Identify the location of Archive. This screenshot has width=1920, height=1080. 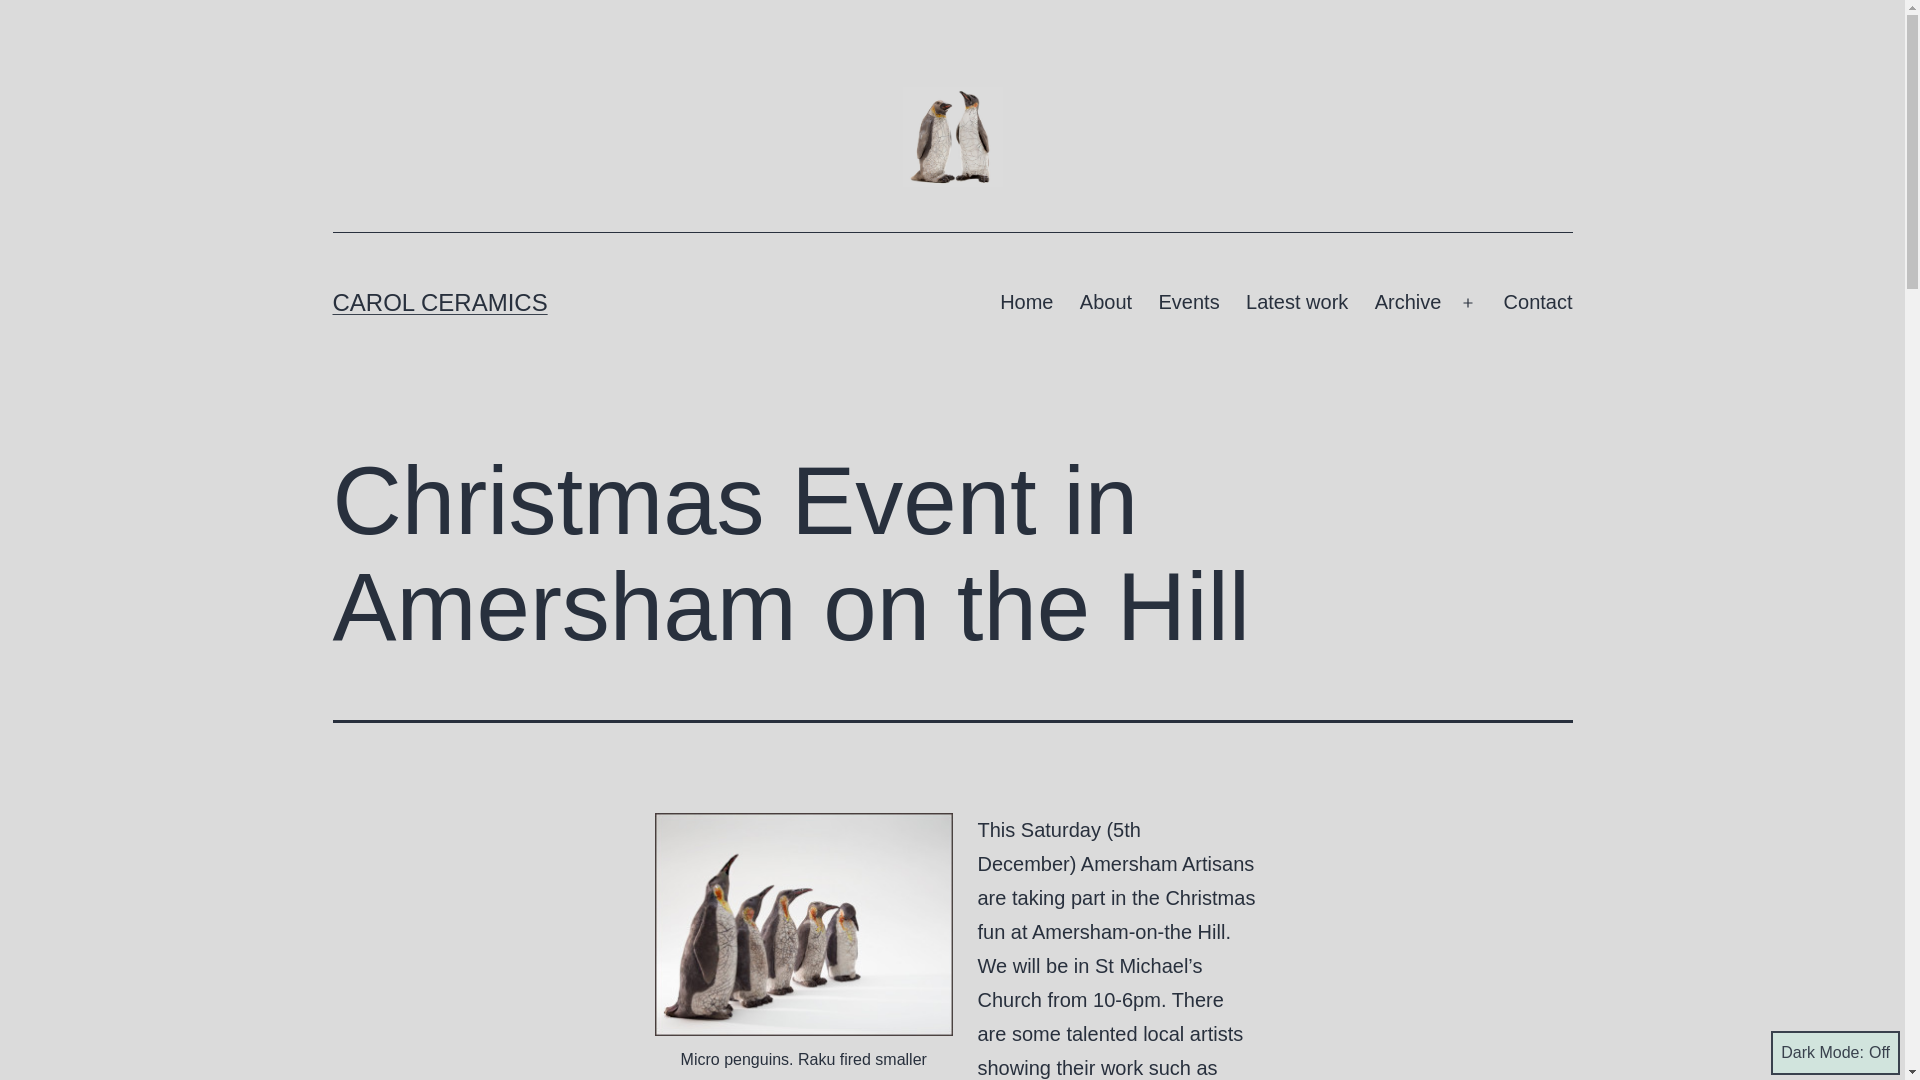
(1407, 302).